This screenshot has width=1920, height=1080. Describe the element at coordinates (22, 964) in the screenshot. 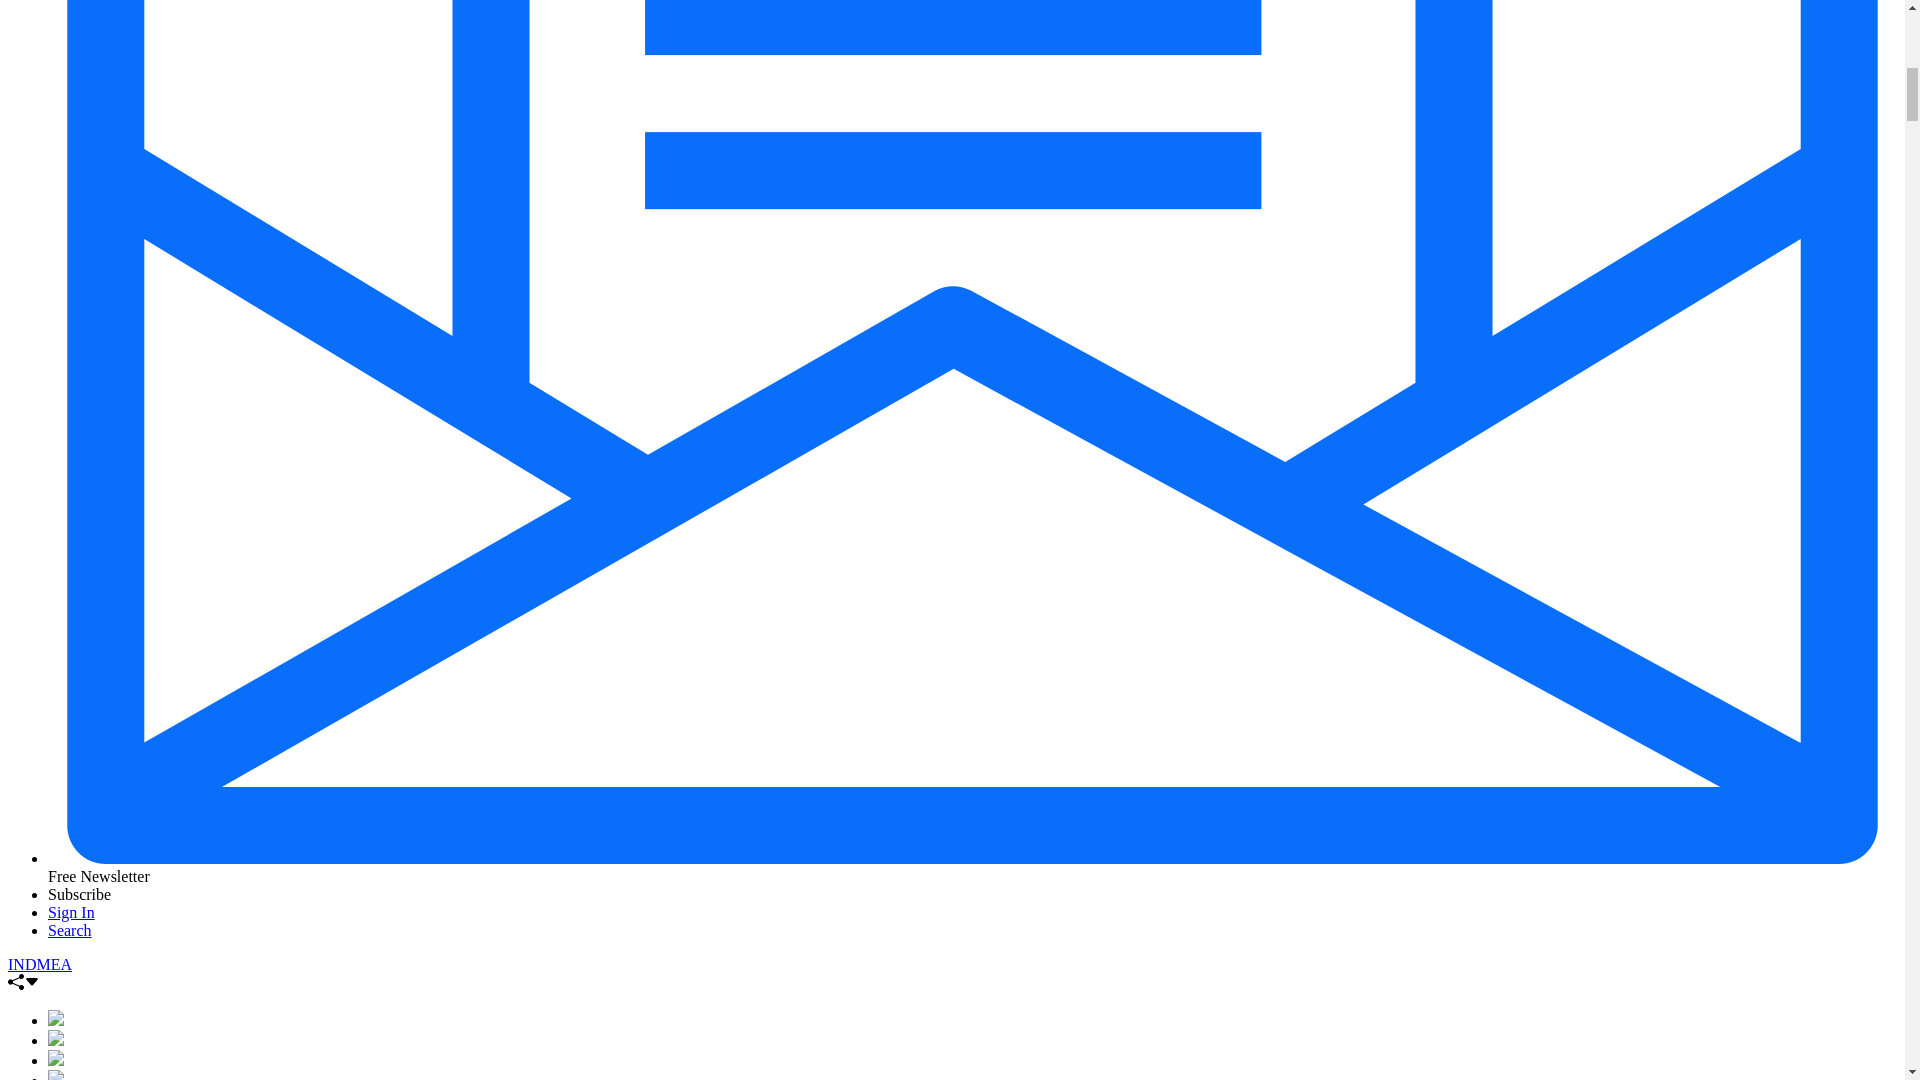

I see `IND` at that location.